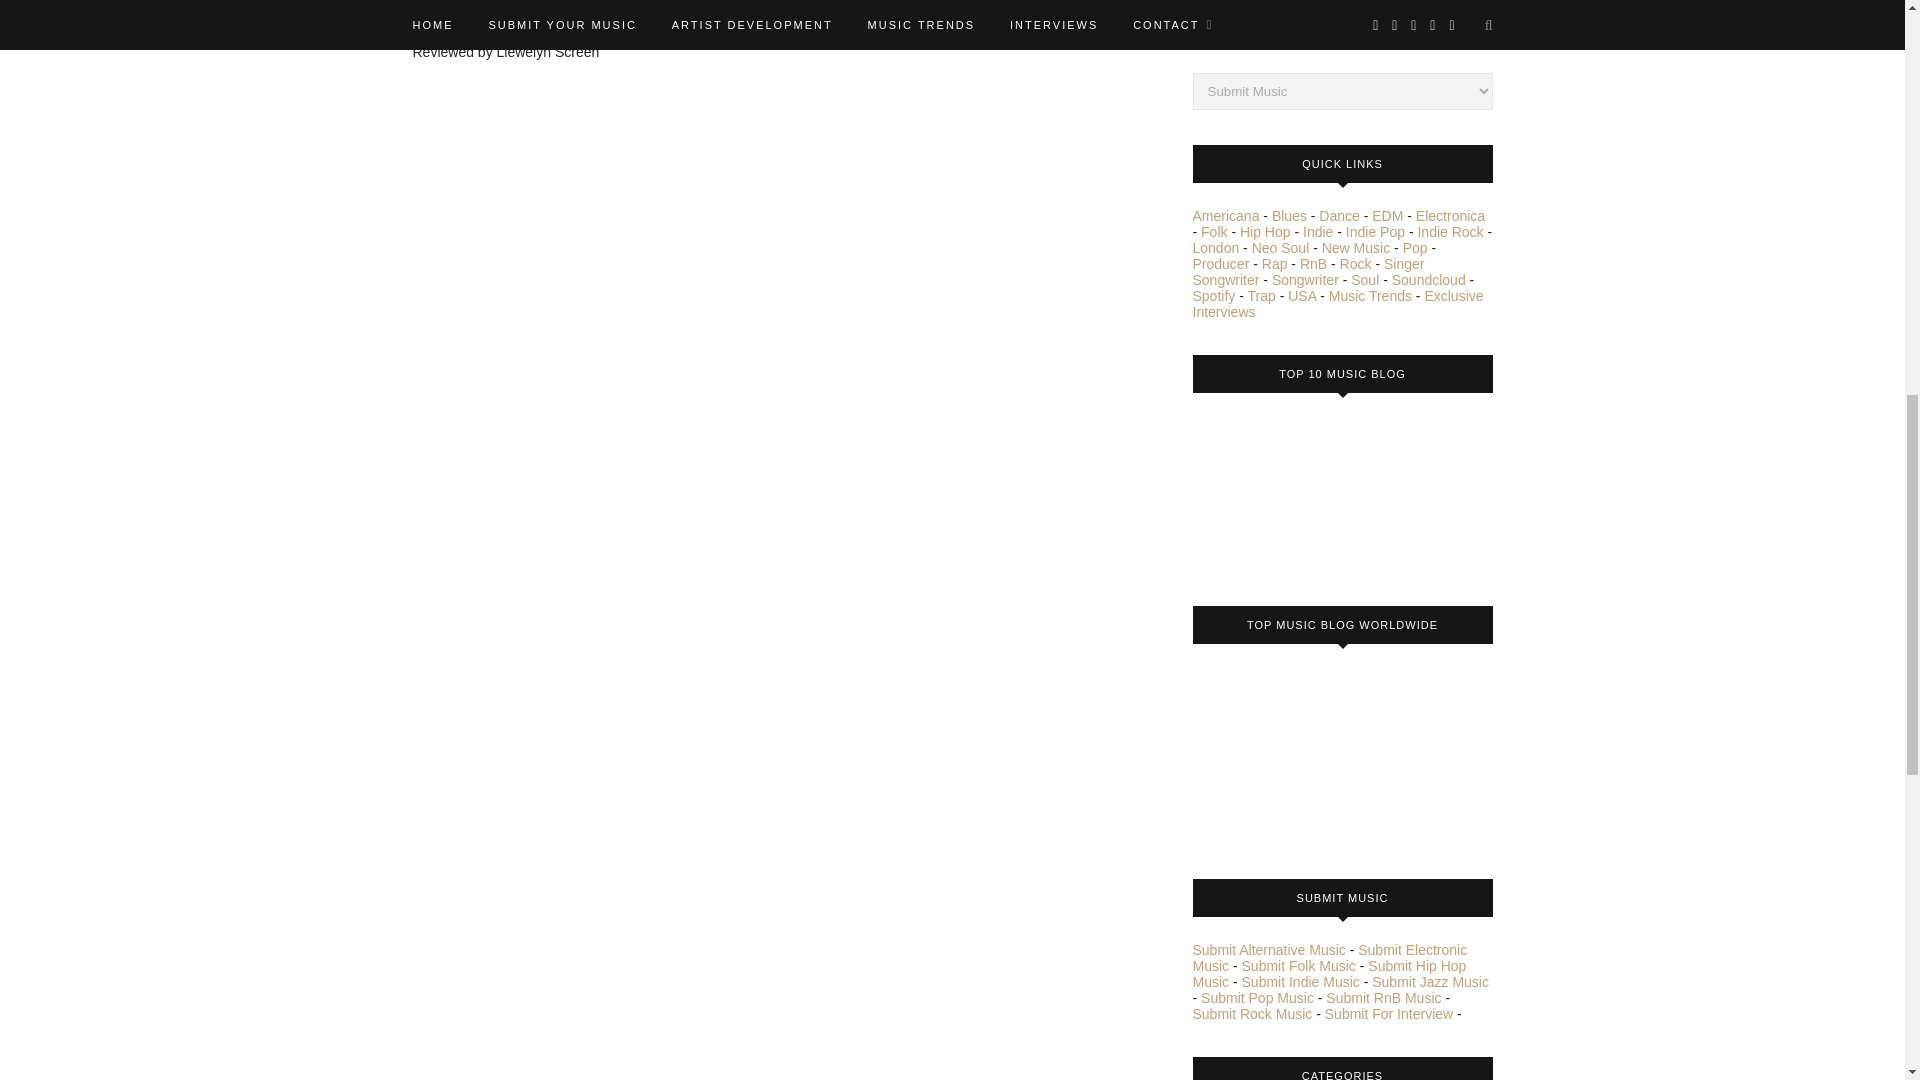  Describe the element at coordinates (1356, 247) in the screenshot. I see `New Music` at that location.